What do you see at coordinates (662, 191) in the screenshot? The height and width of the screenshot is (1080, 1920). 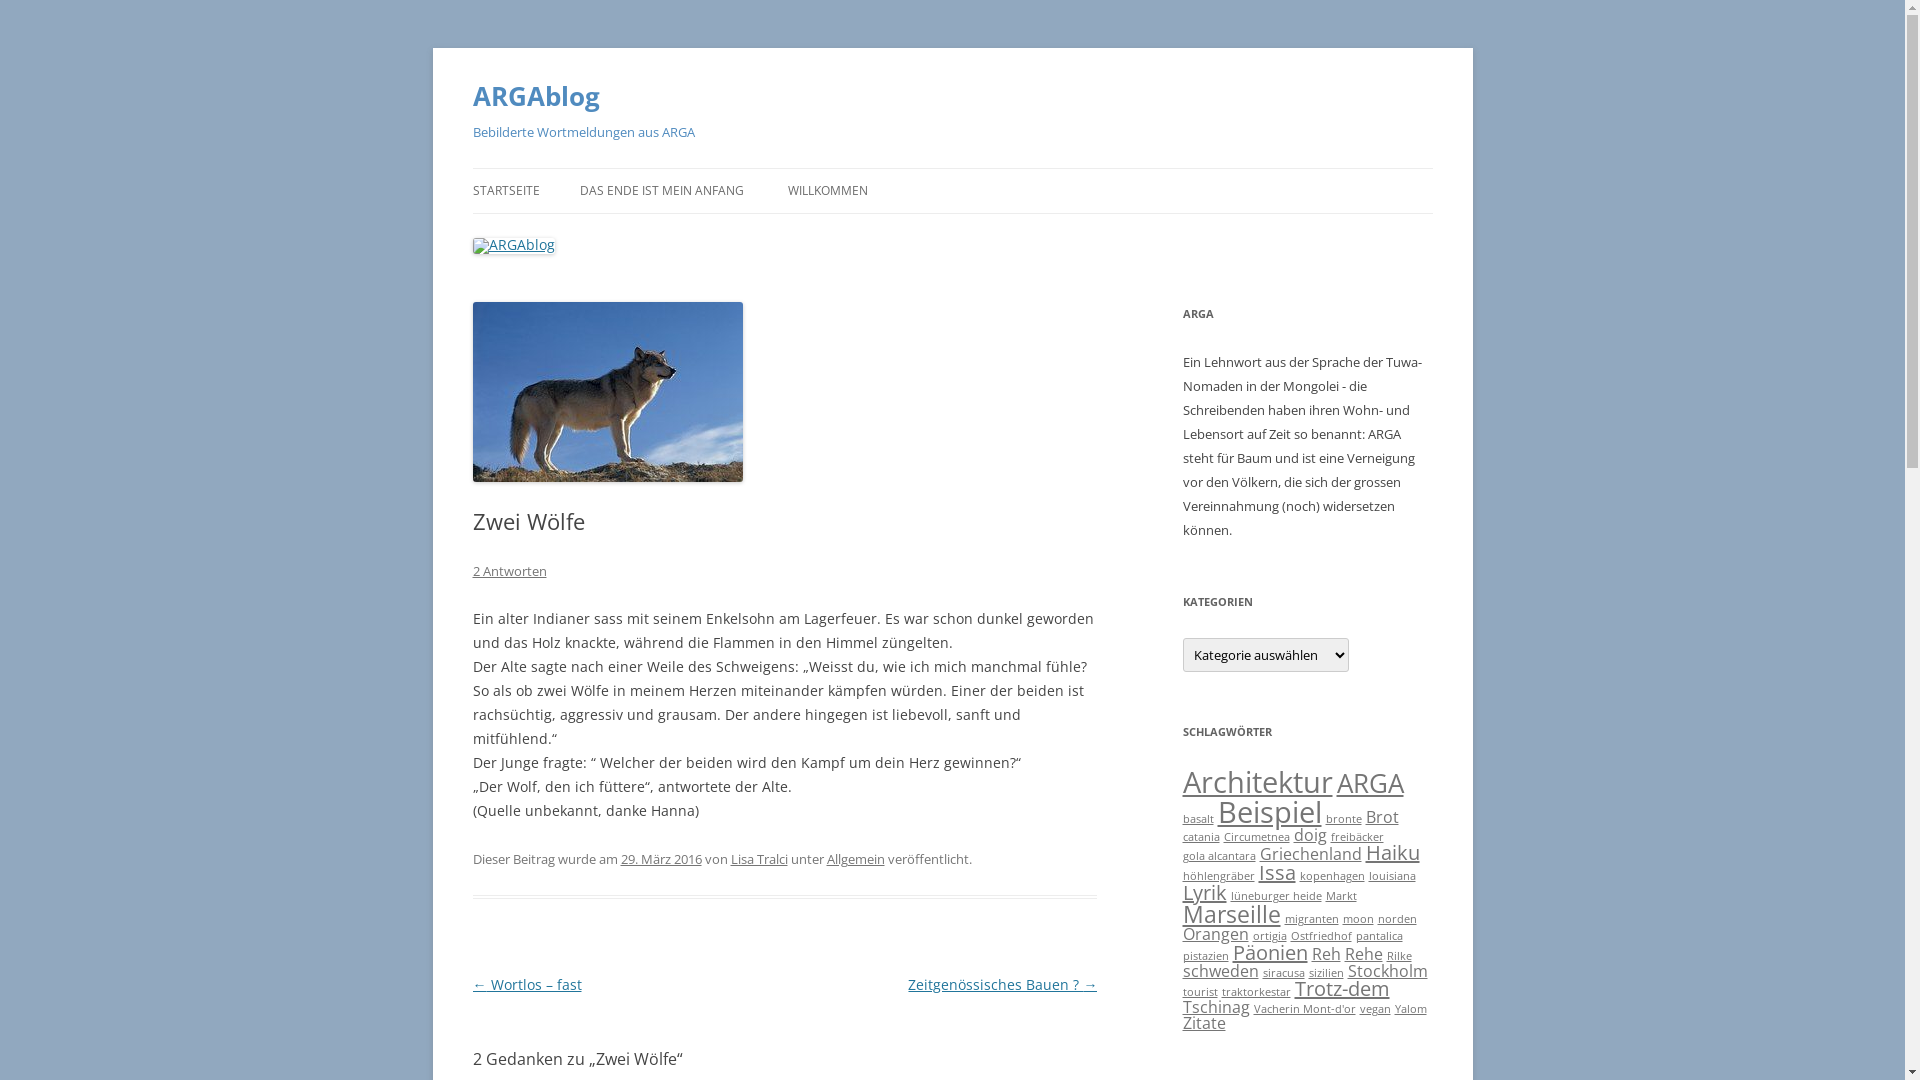 I see `DAS ENDE IST MEIN ANFANG` at bounding box center [662, 191].